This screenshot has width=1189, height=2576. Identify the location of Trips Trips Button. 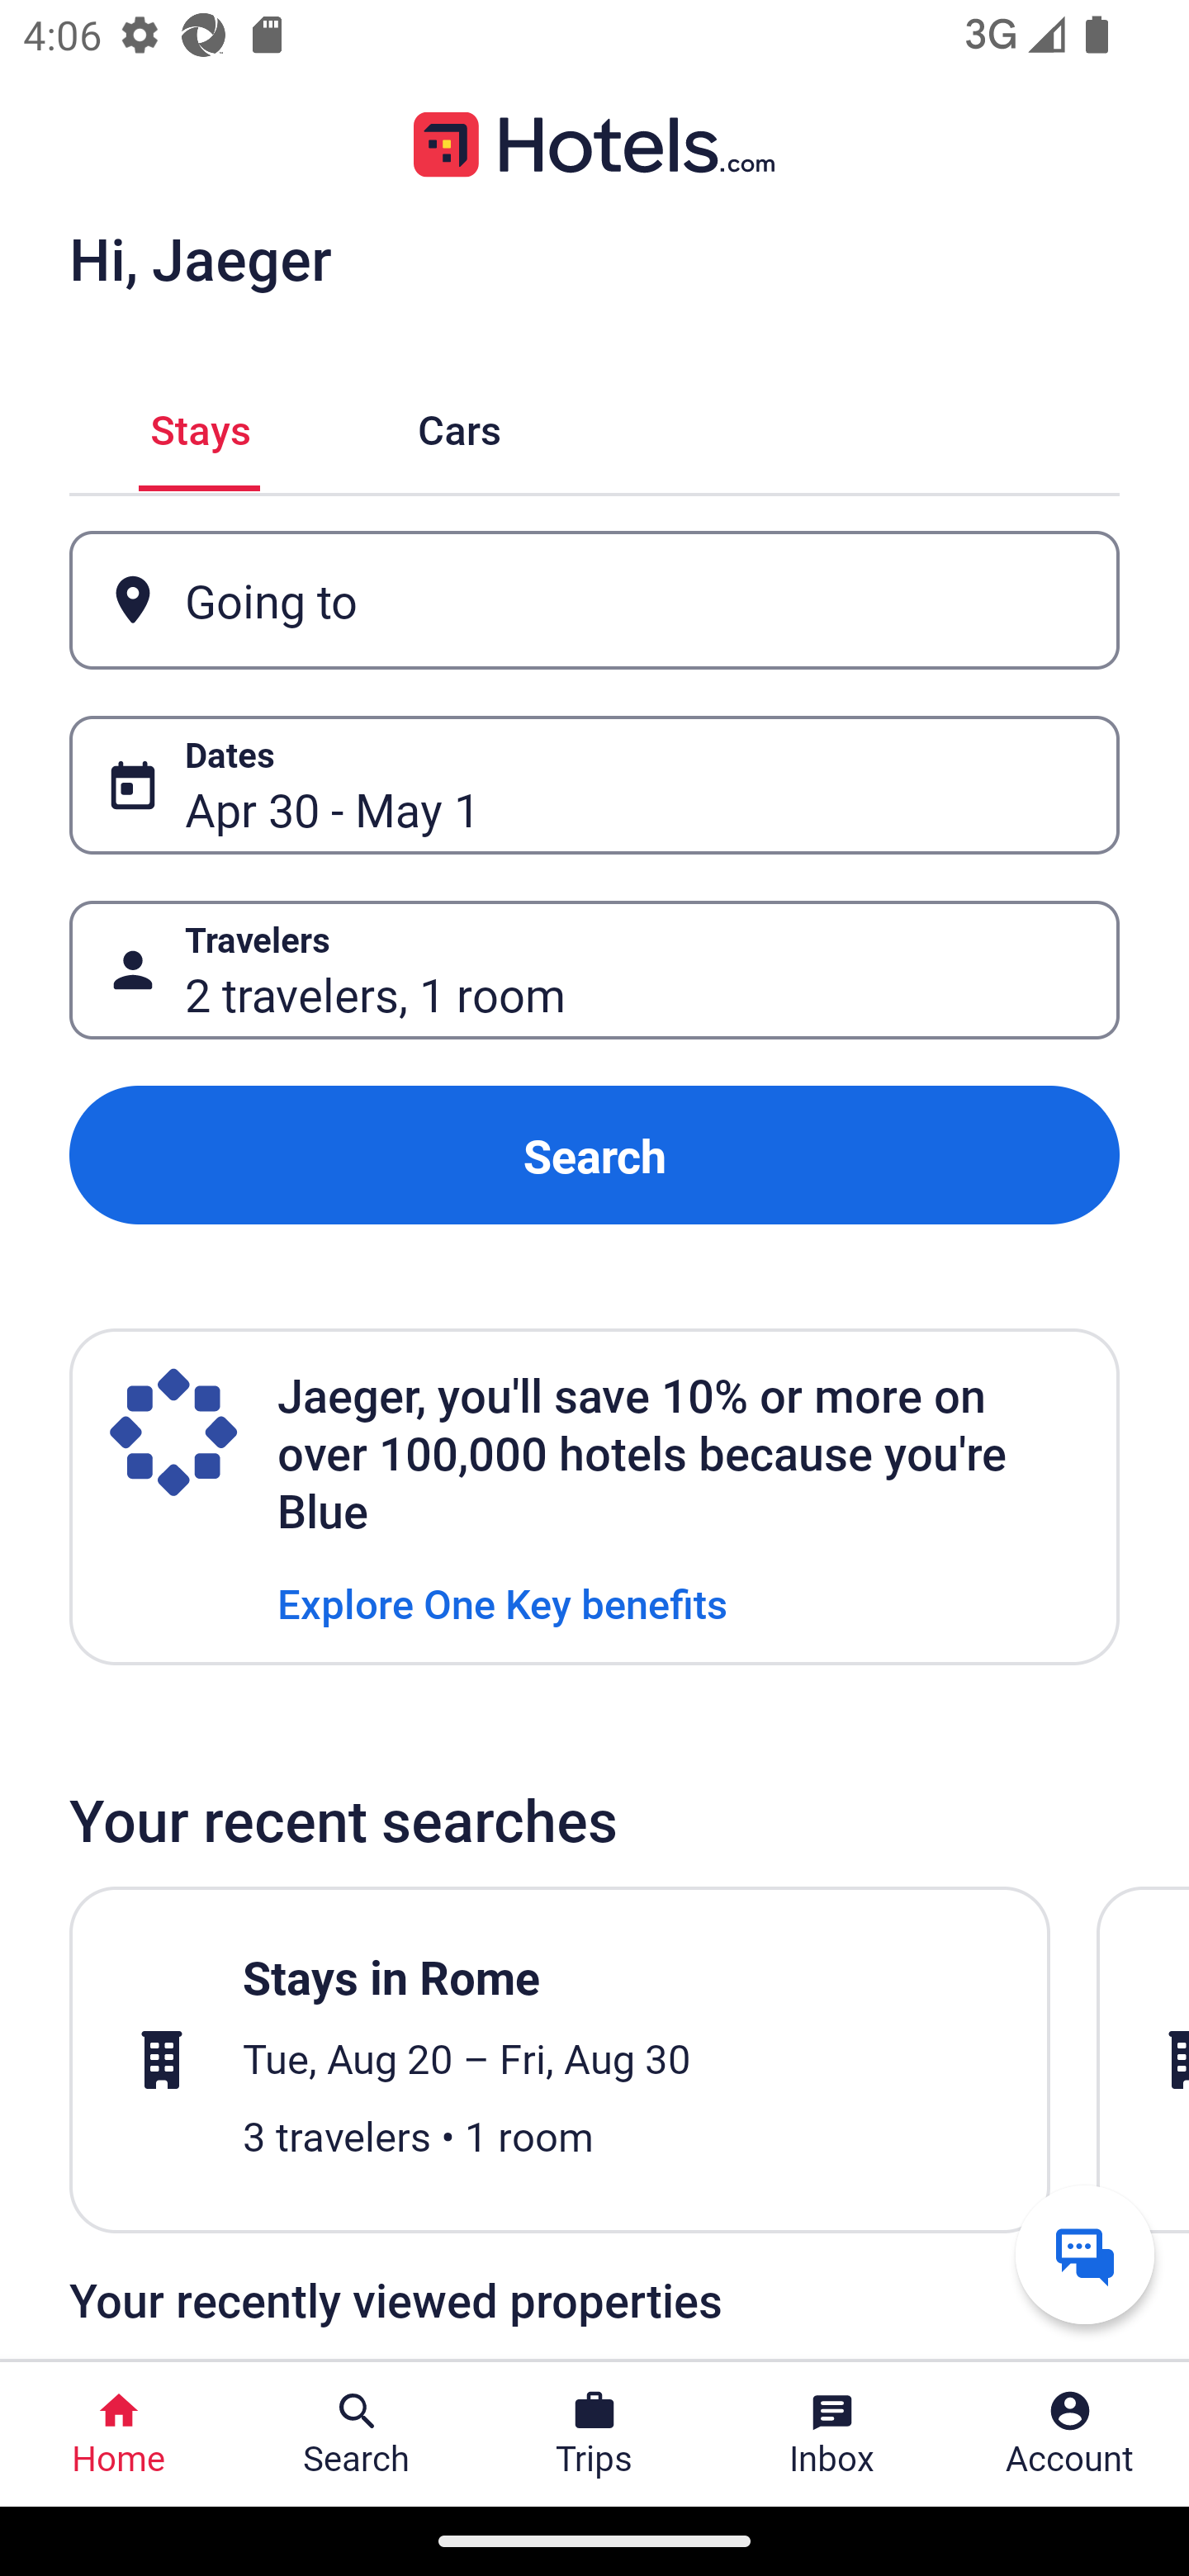
(594, 2434).